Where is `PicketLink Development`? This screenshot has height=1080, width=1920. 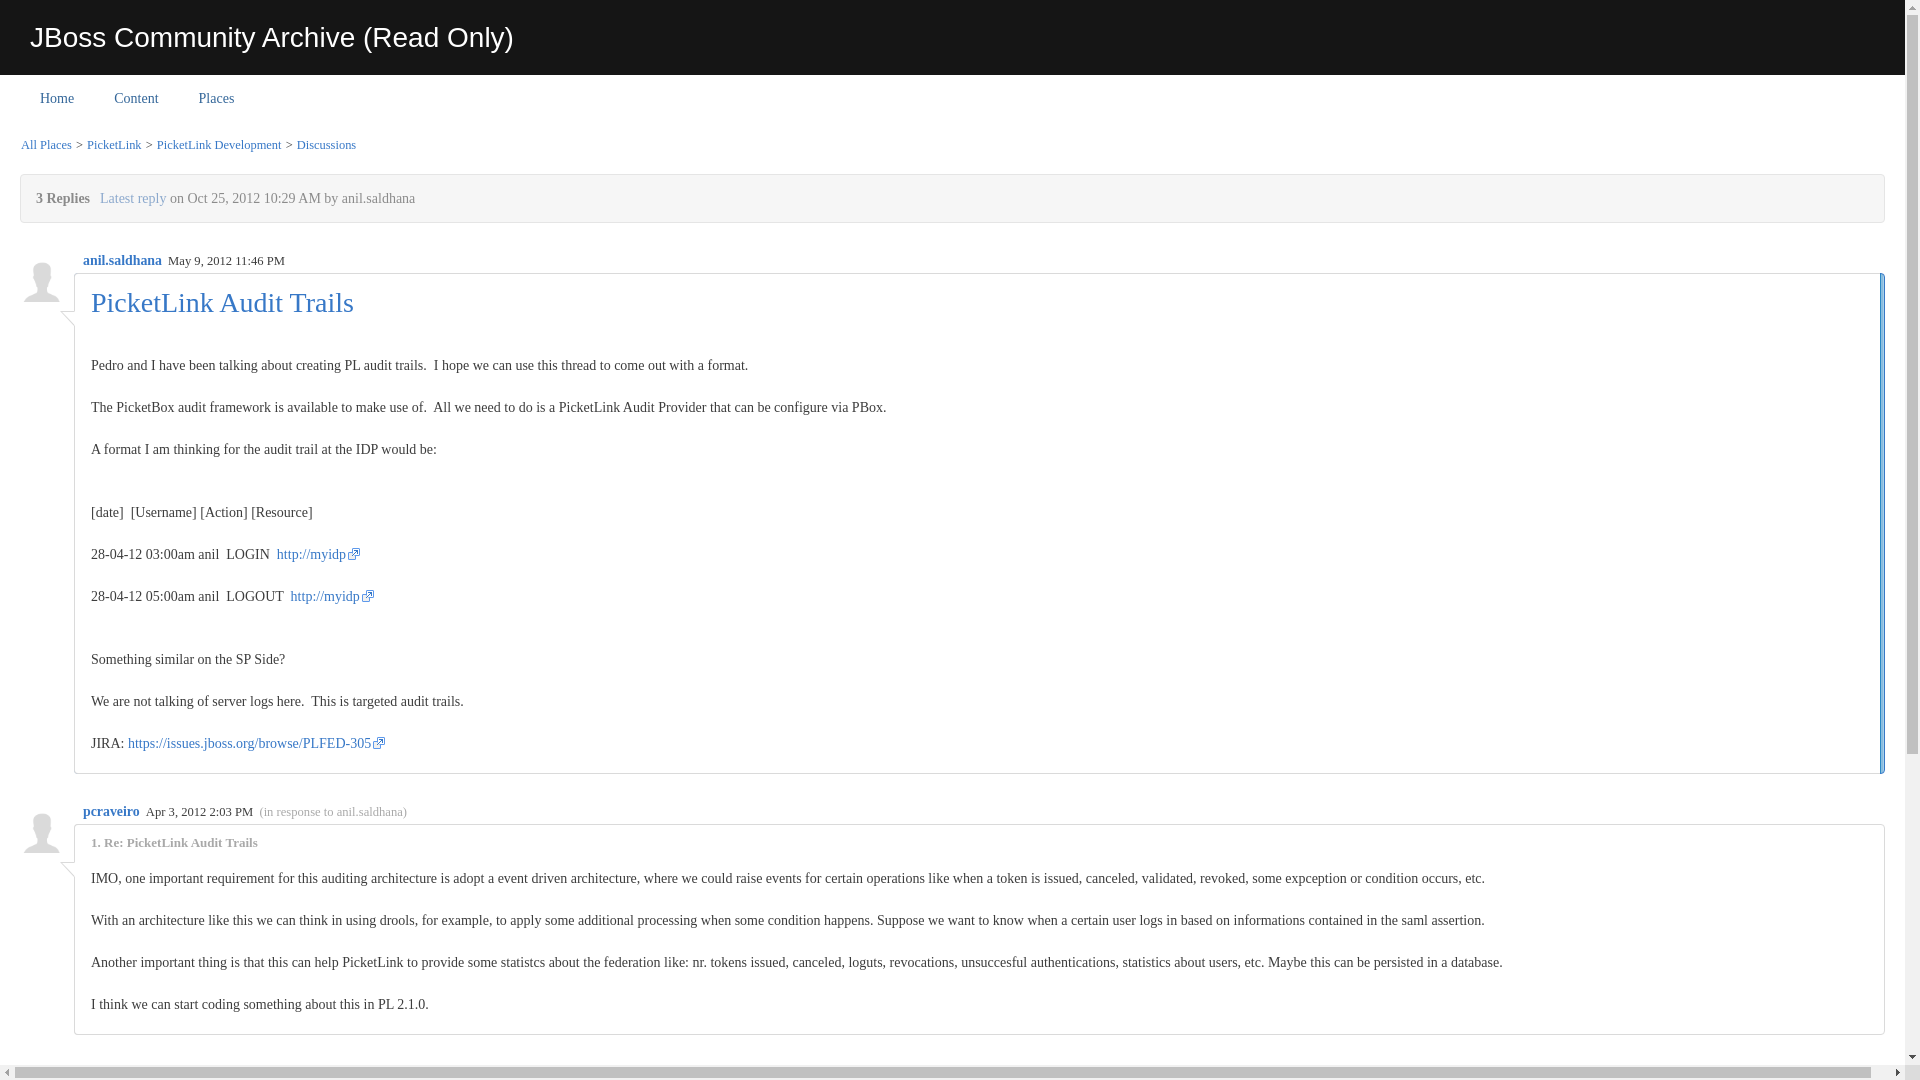
PicketLink Development is located at coordinates (218, 145).